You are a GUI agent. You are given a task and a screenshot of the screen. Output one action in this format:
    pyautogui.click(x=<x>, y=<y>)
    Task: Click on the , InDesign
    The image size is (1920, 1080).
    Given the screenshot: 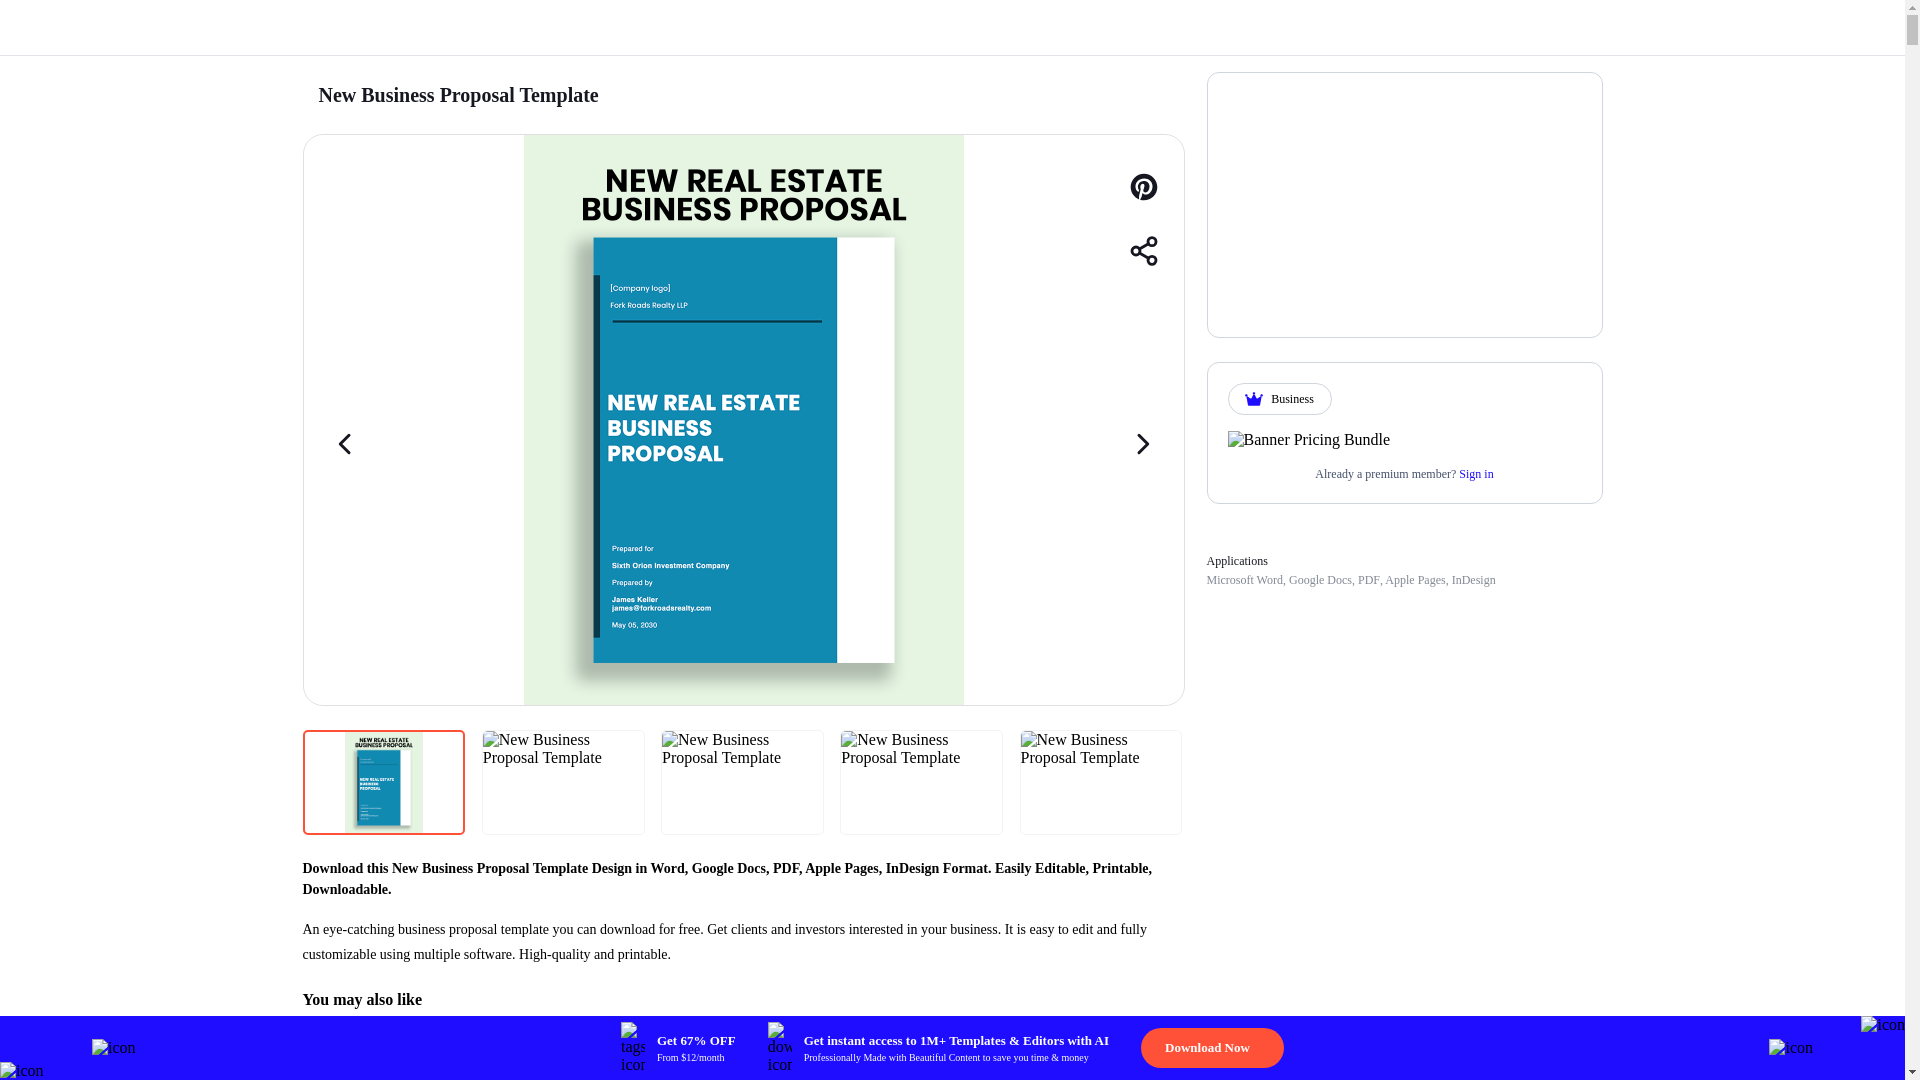 What is the action you would take?
    pyautogui.click(x=1470, y=580)
    